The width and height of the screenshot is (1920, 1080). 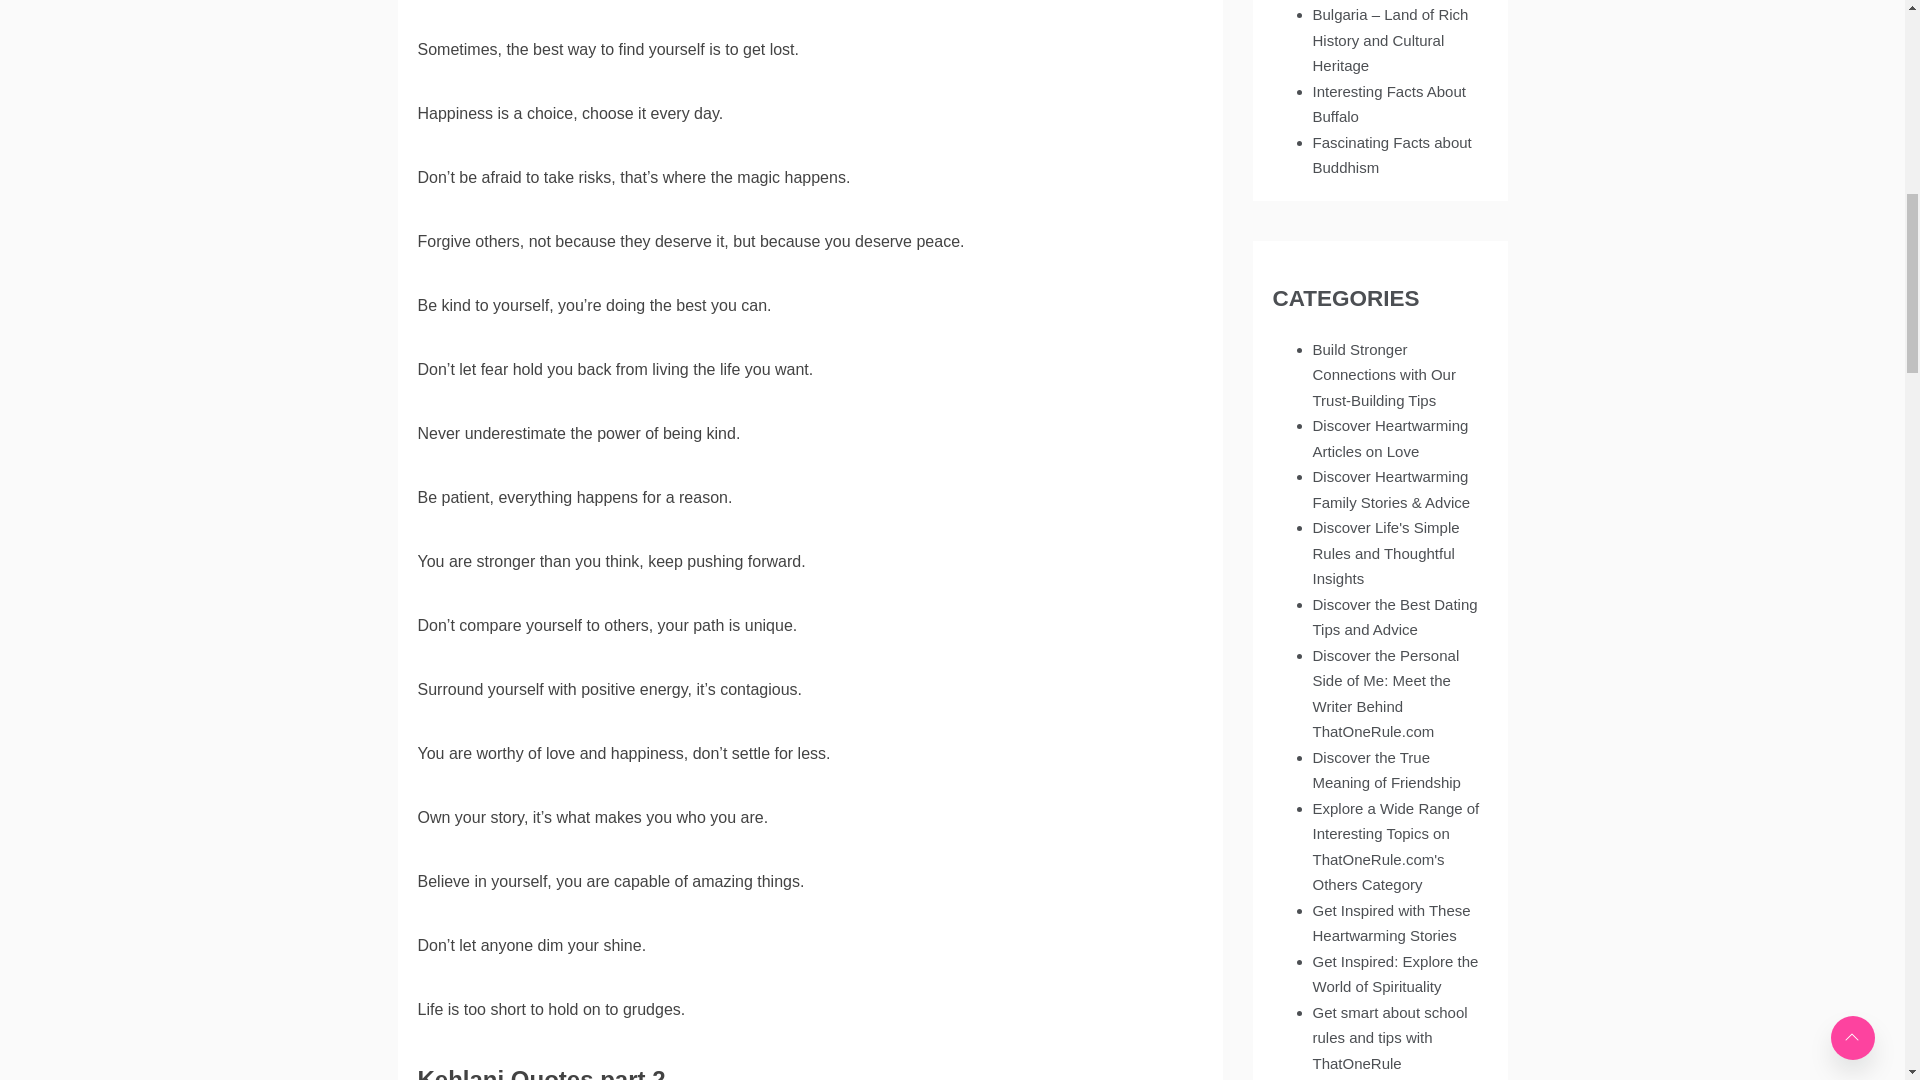 What do you see at coordinates (1390, 438) in the screenshot?
I see `Discover Heartwarming Articles on Love` at bounding box center [1390, 438].